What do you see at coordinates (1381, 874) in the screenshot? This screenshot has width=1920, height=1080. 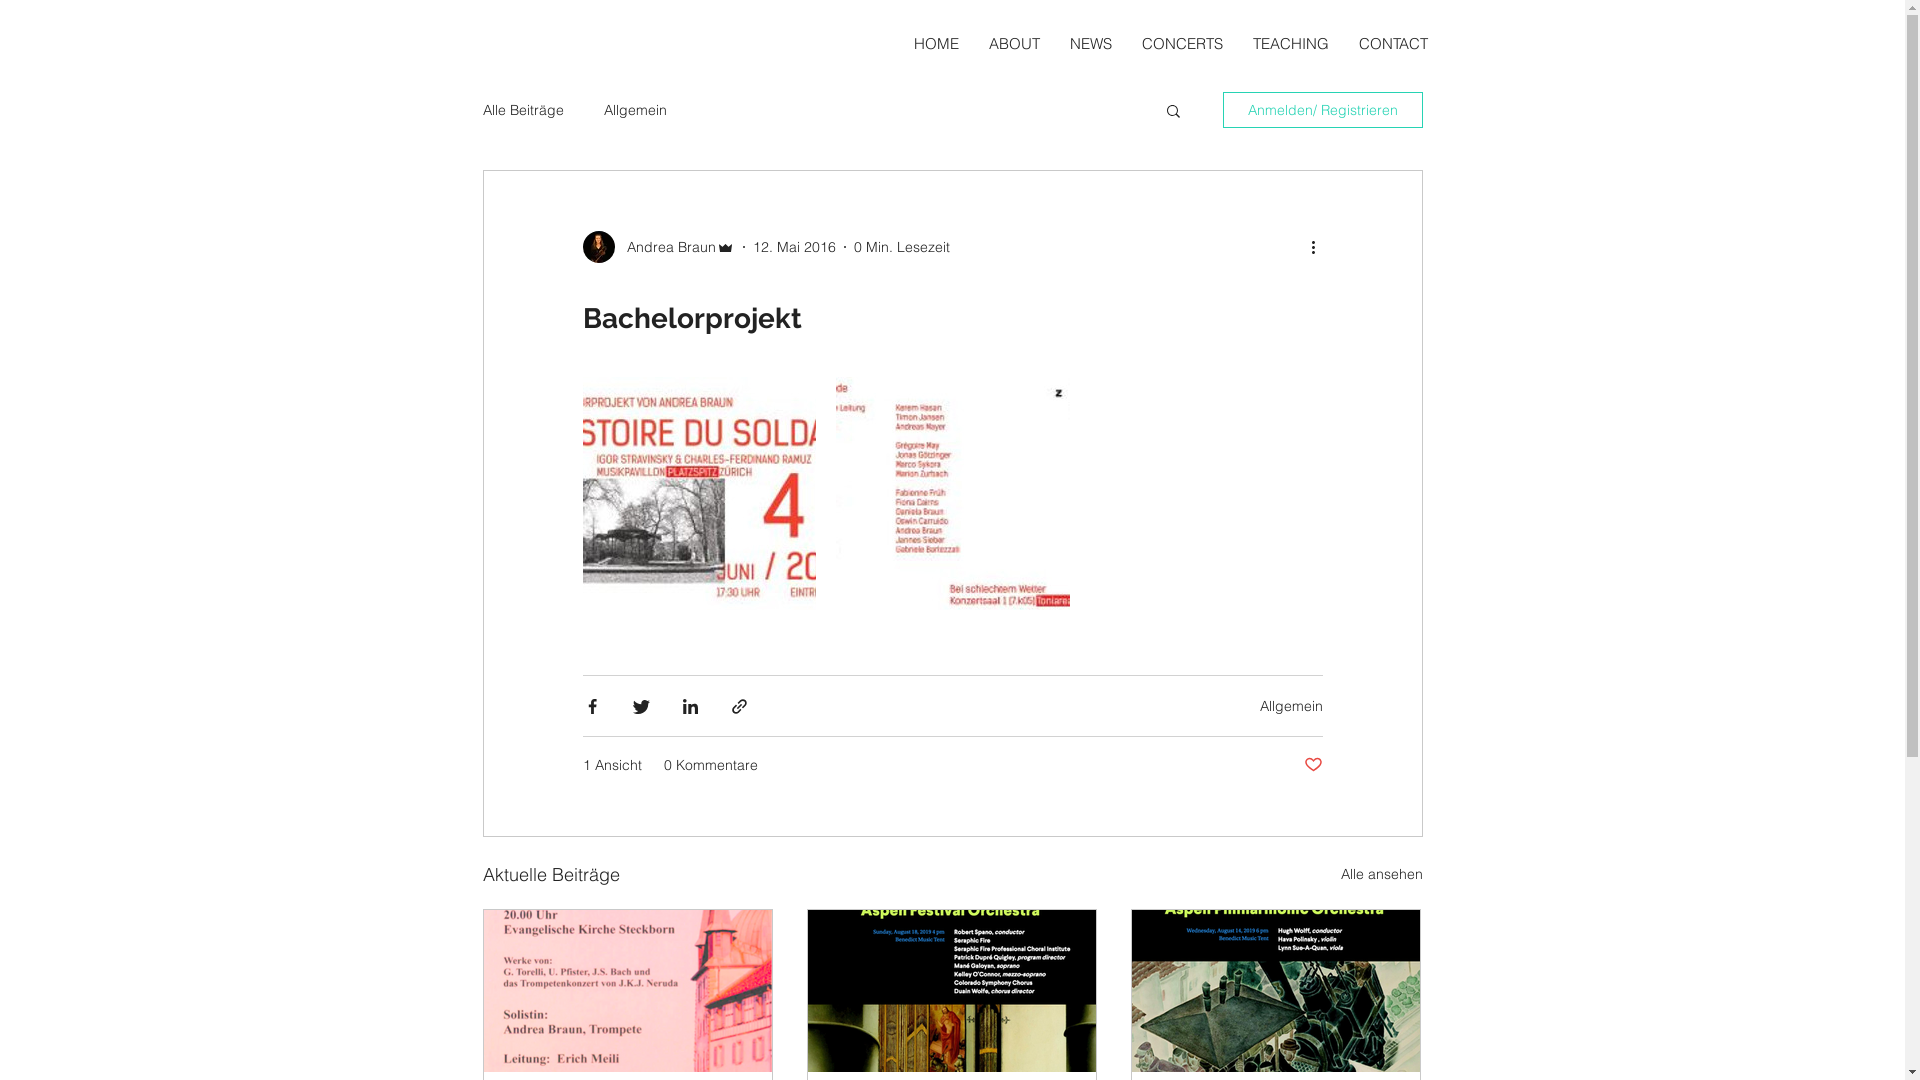 I see `Alle ansehen` at bounding box center [1381, 874].